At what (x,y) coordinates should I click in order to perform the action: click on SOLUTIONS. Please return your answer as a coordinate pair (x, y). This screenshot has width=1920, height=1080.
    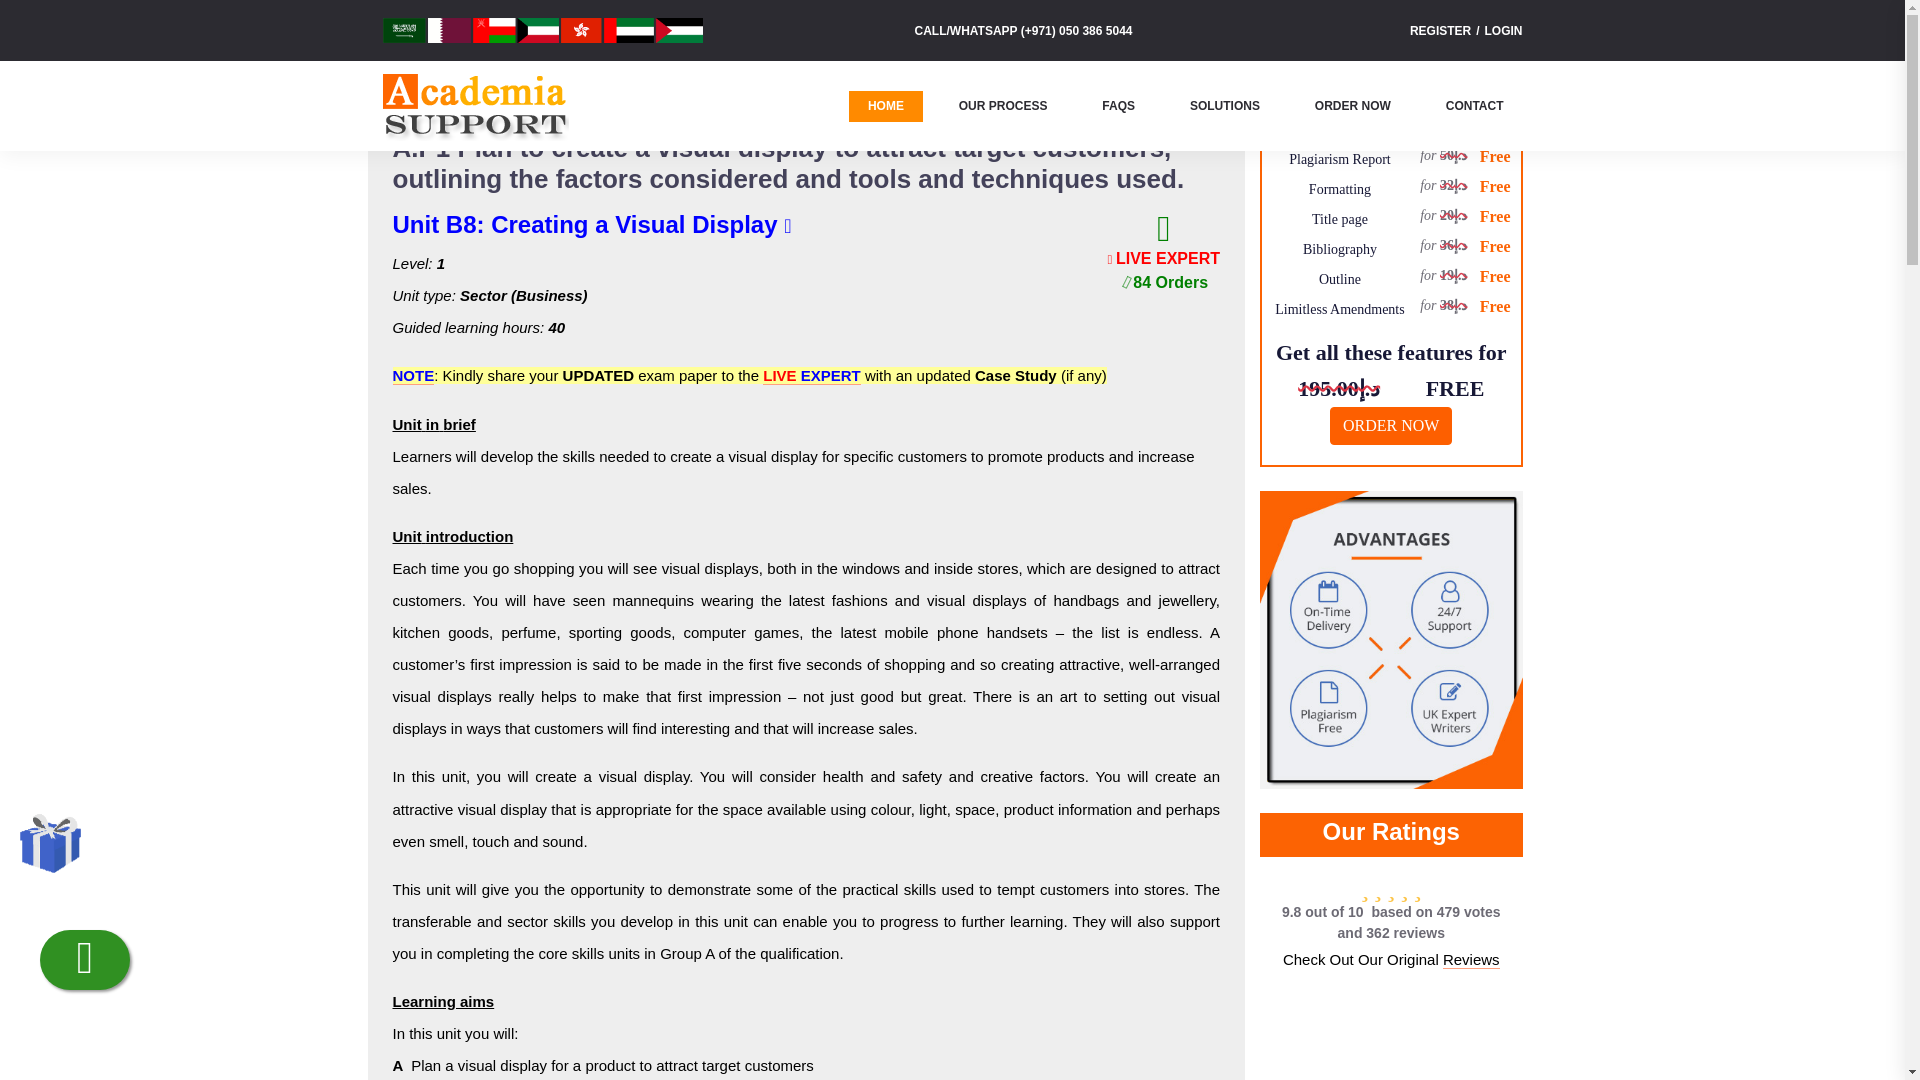
    Looking at the image, I should click on (1224, 104).